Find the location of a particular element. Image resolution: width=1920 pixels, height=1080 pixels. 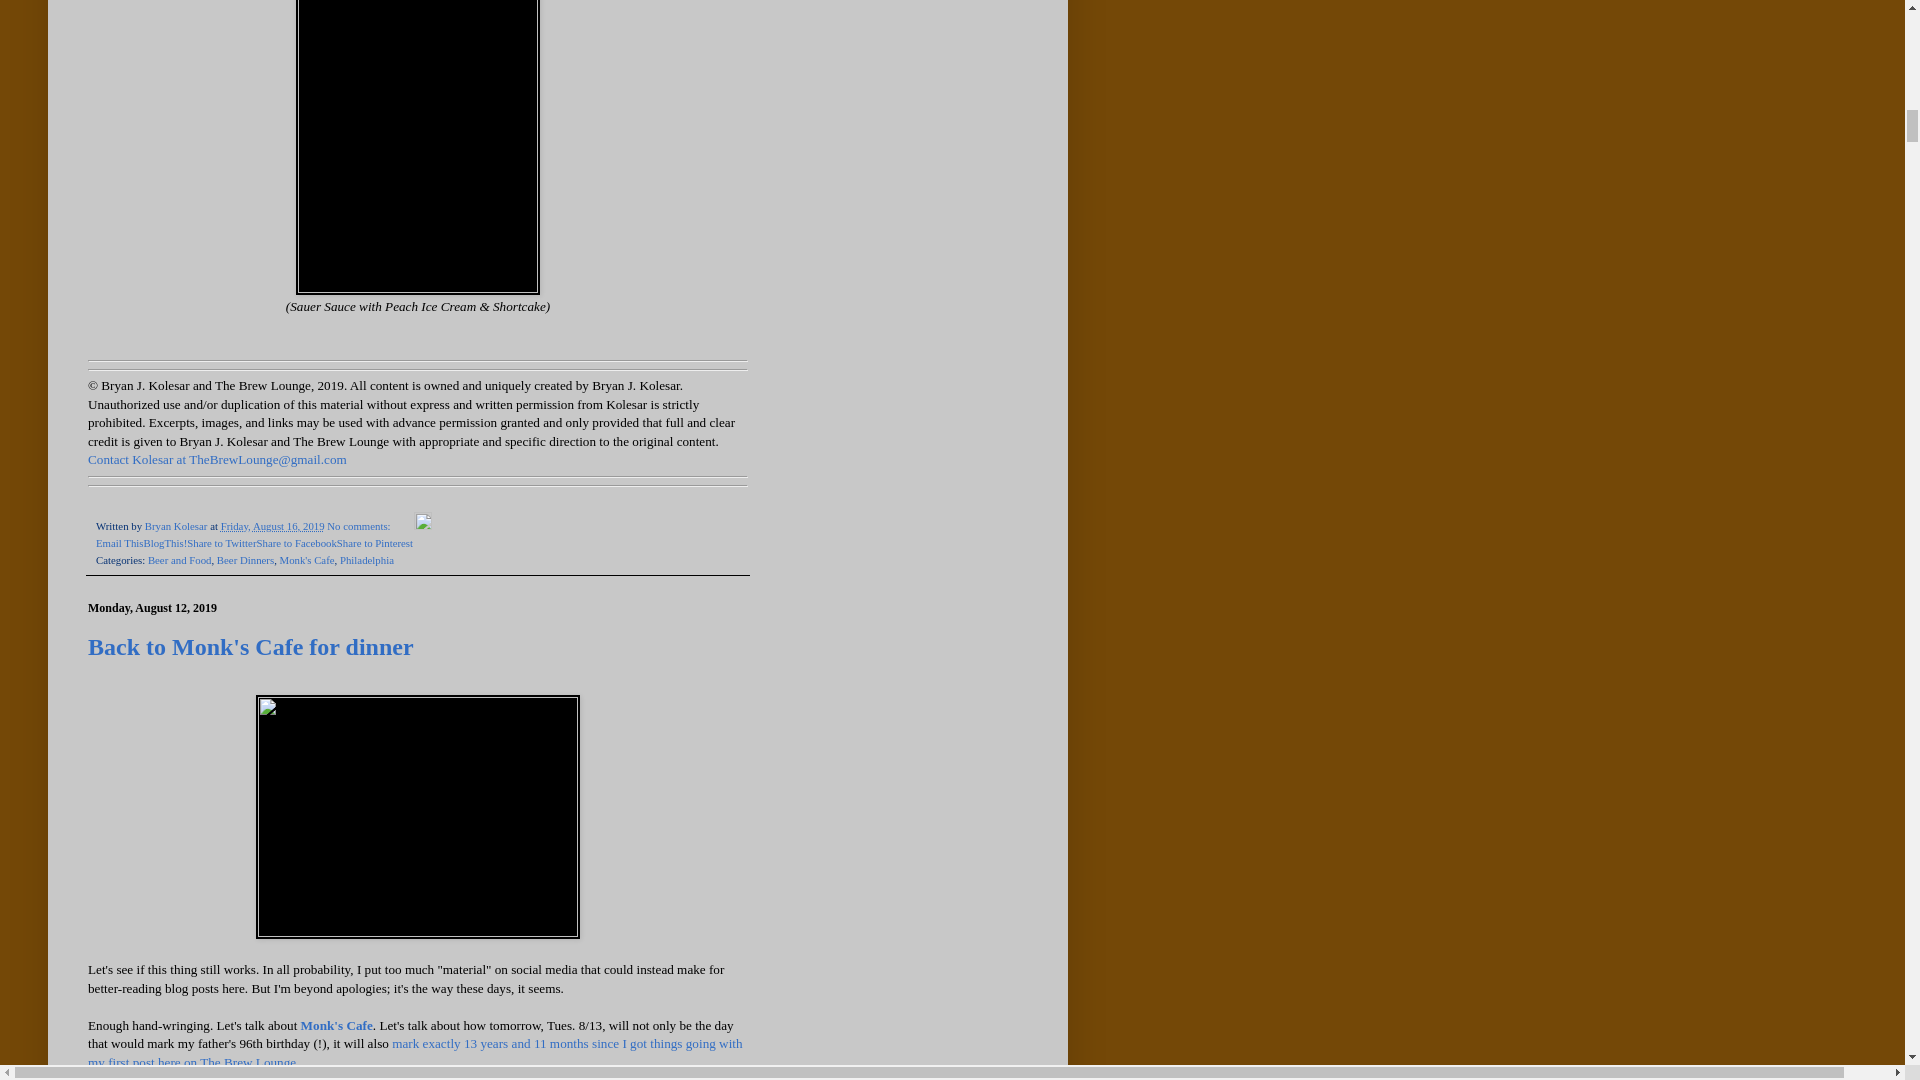

Share to Pinterest is located at coordinates (374, 542).